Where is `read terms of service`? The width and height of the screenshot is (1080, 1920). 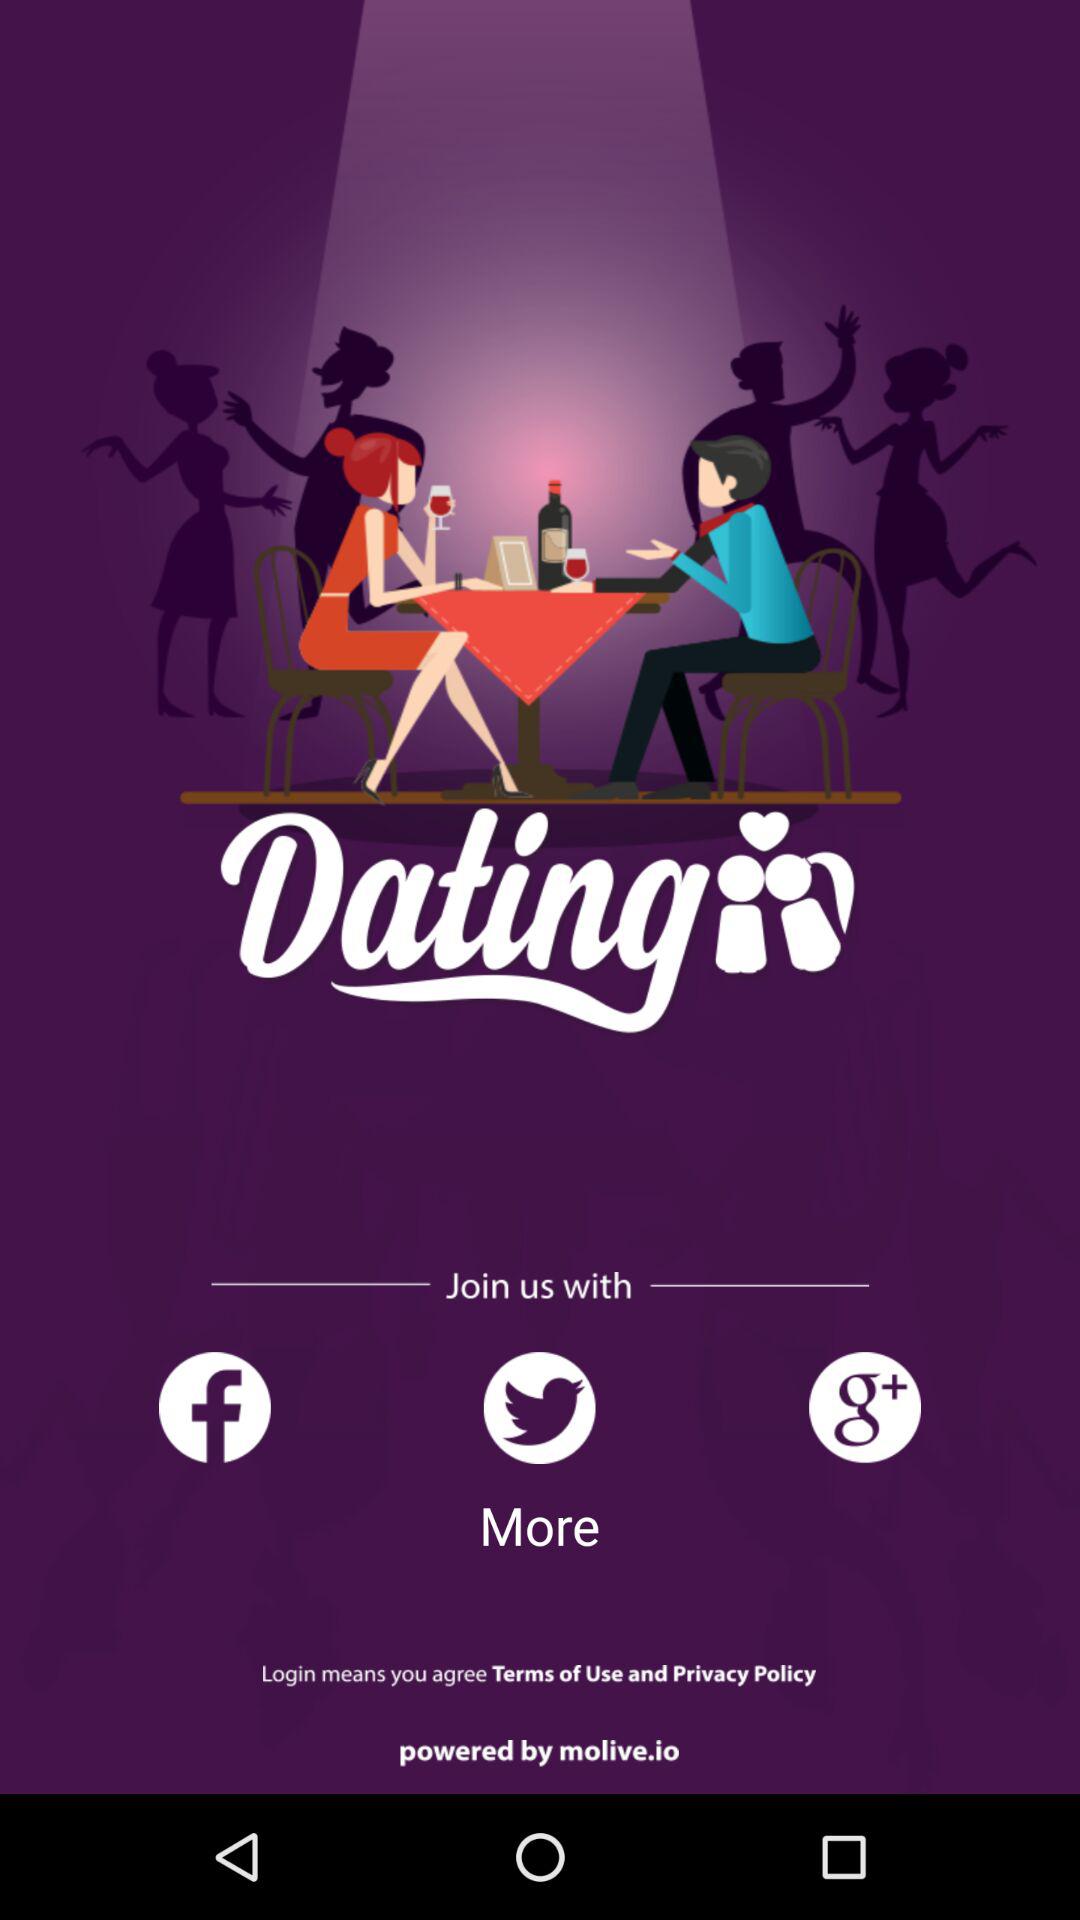
read terms of service is located at coordinates (540, 1676).